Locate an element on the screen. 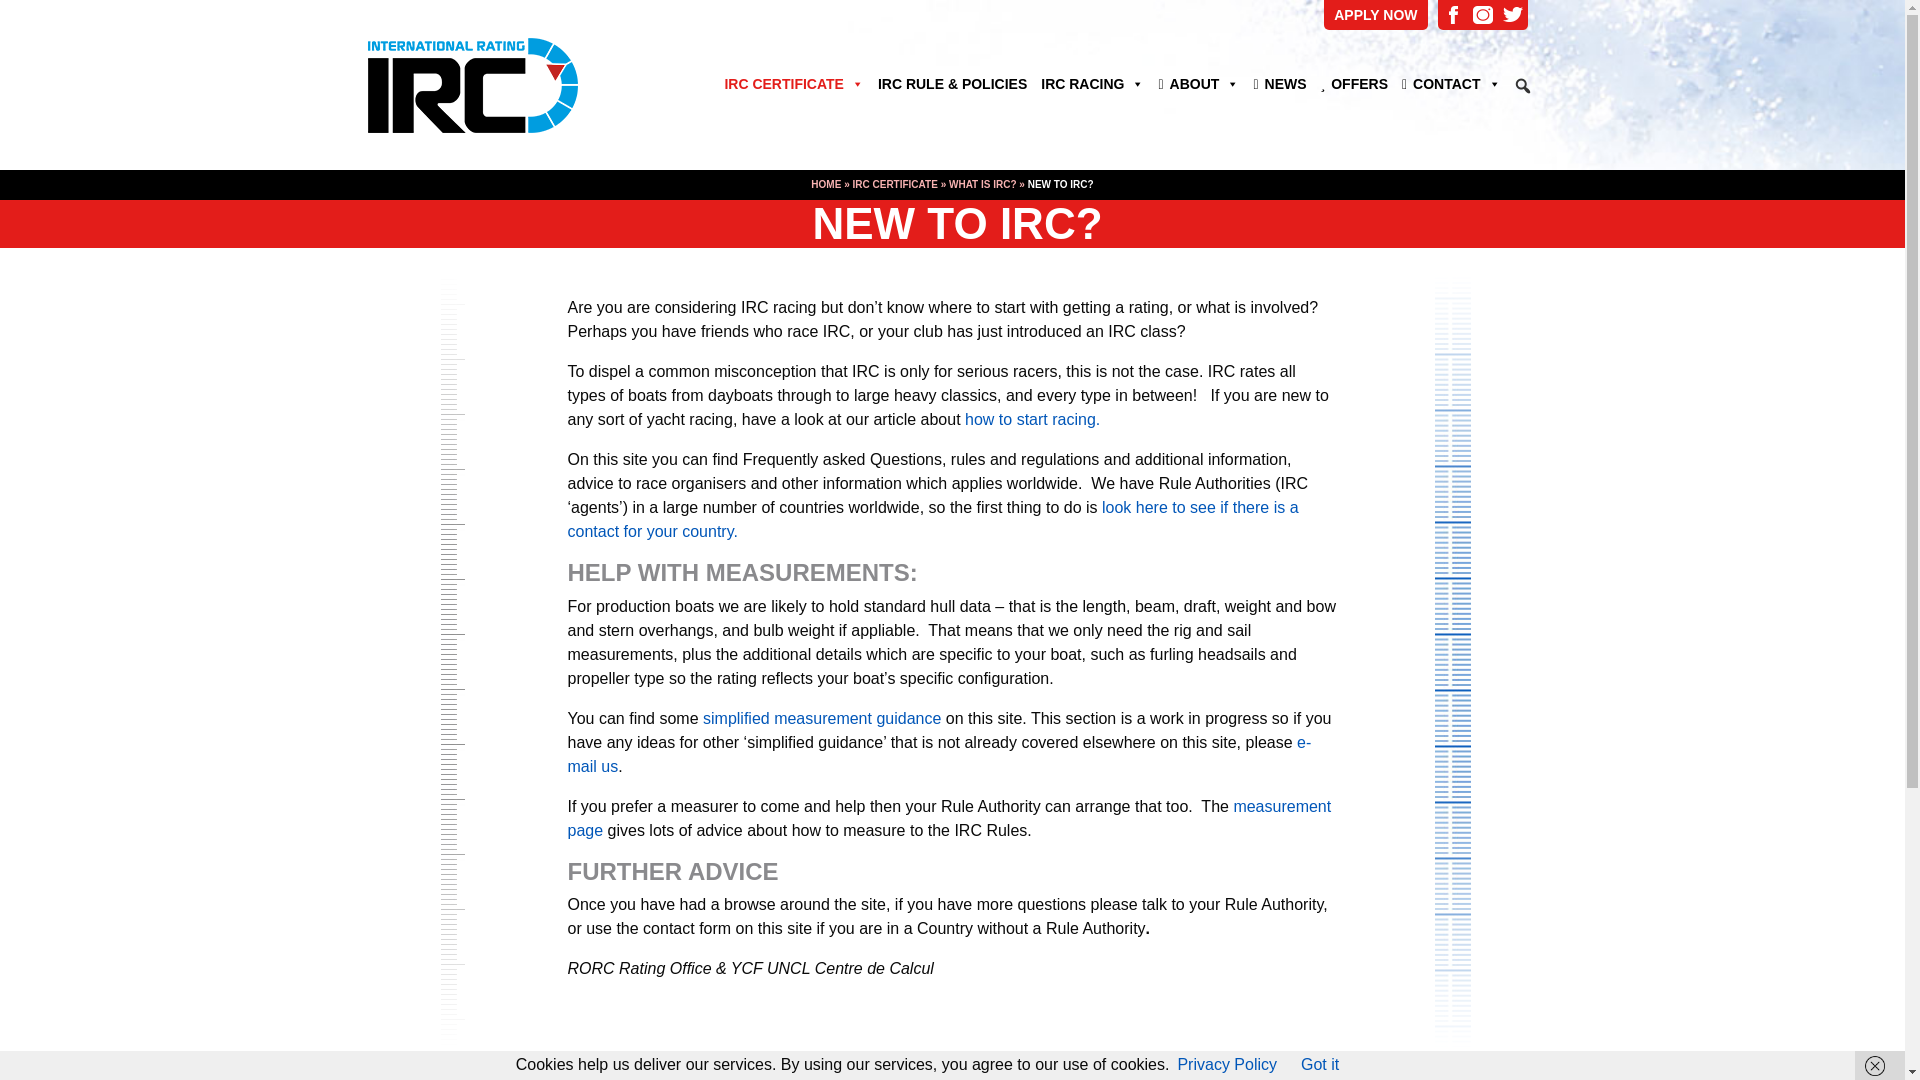 The height and width of the screenshot is (1080, 1920). Logo is located at coordinates (514, 84).